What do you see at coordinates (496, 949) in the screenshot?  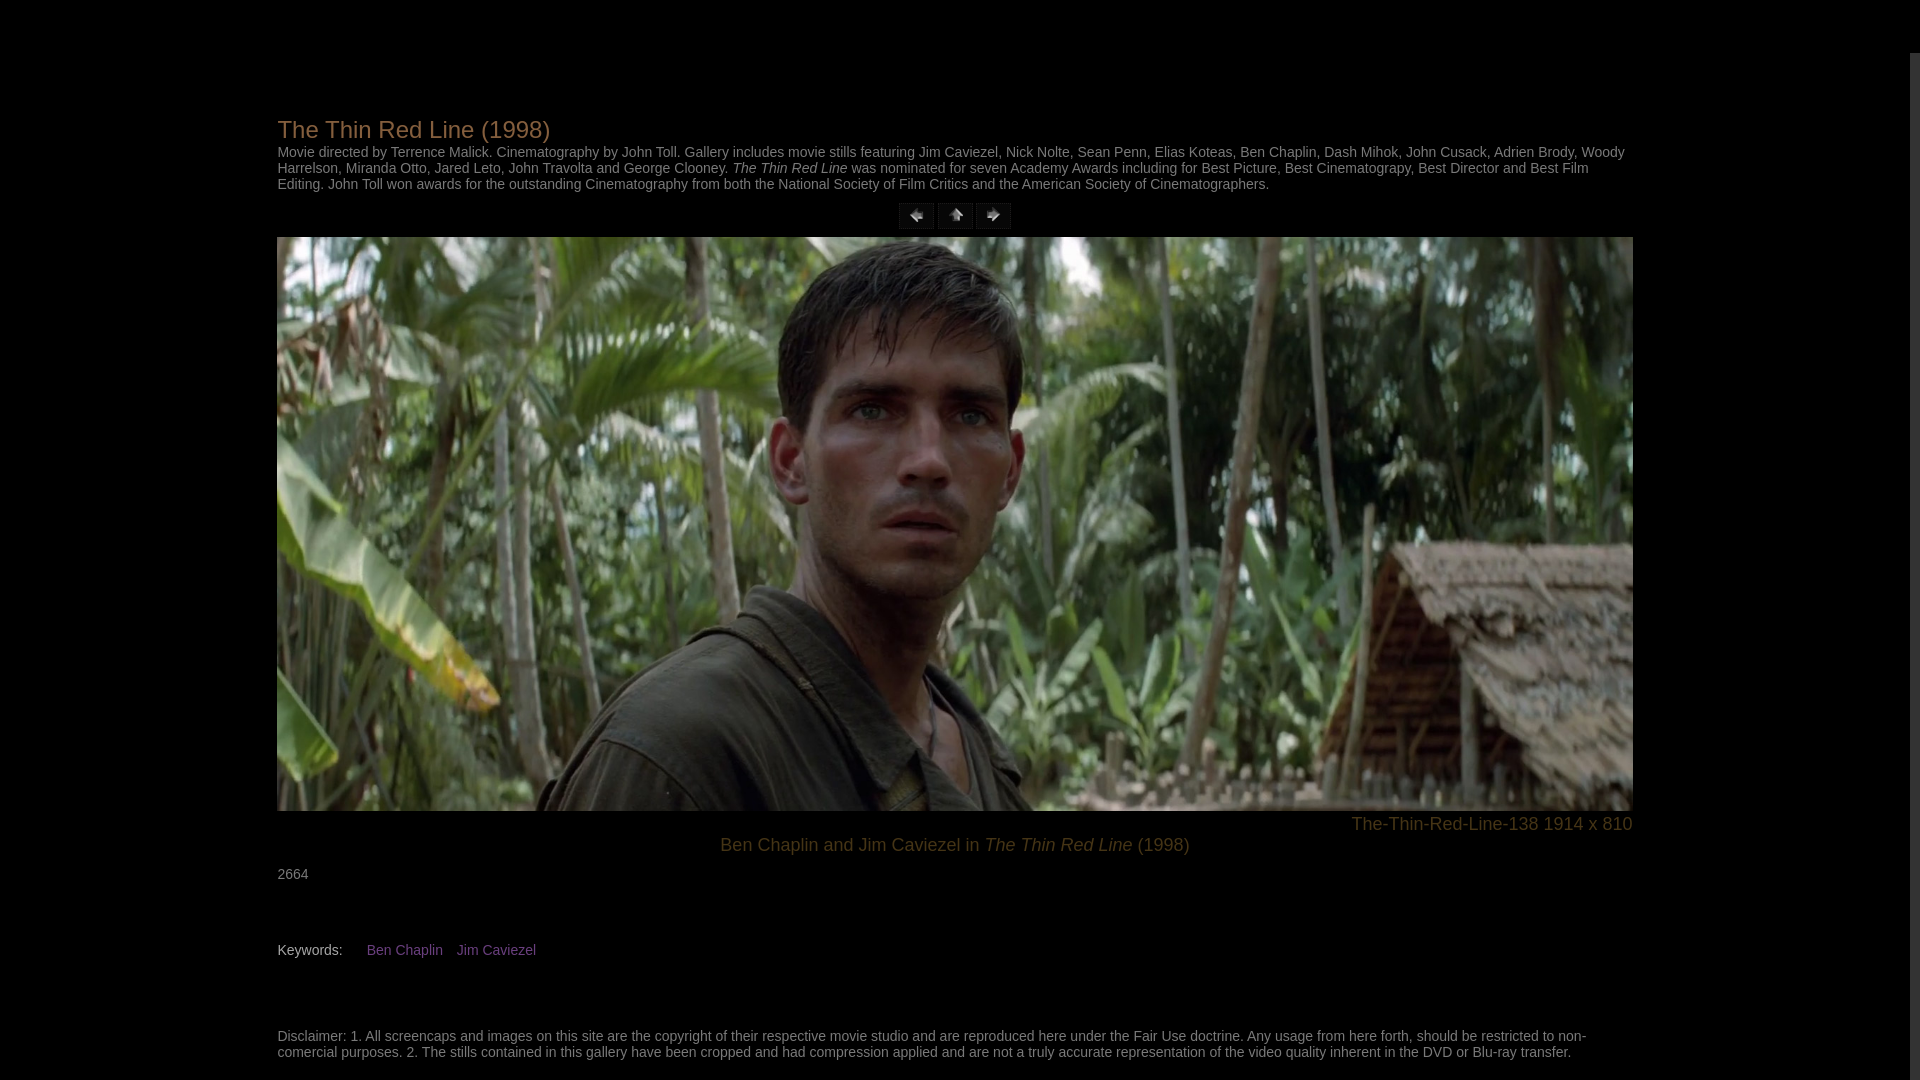 I see `Jim Caviezel` at bounding box center [496, 949].